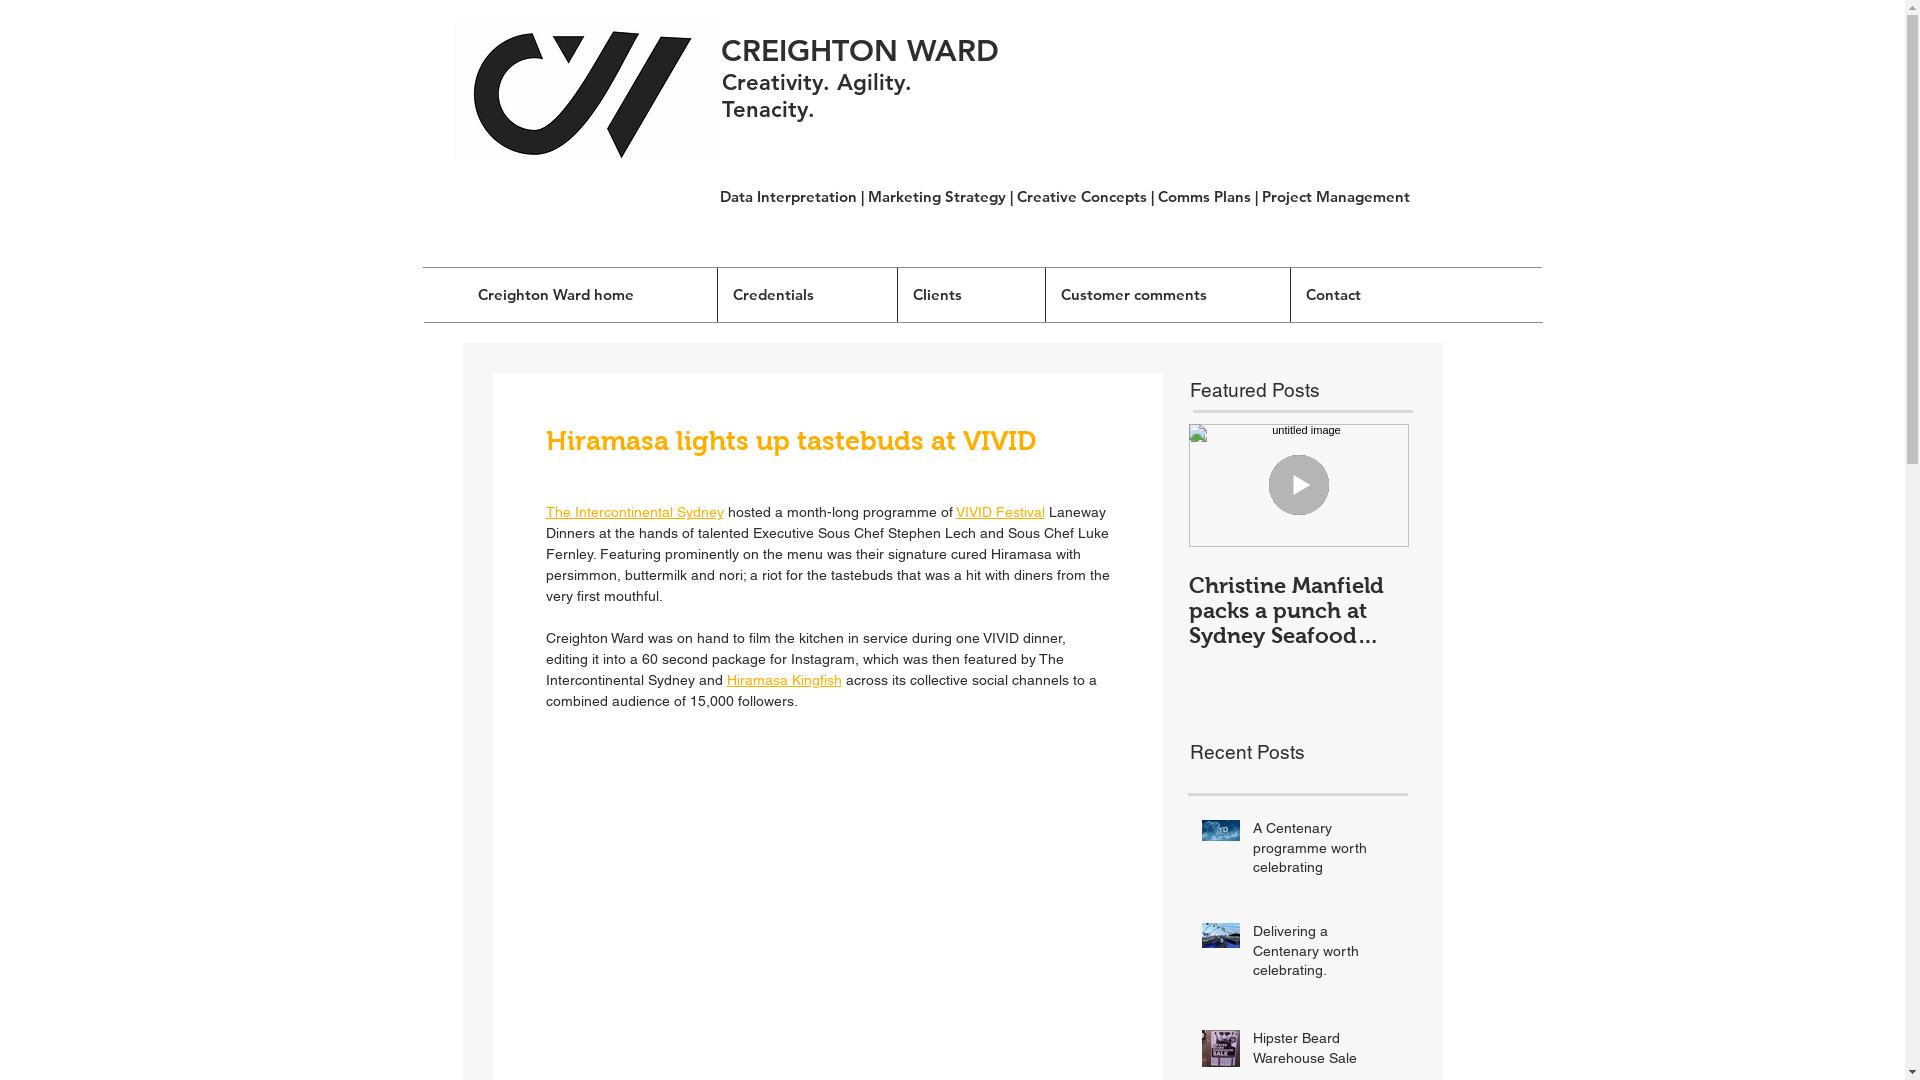 The height and width of the screenshot is (1080, 1920). I want to click on Contact, so click(1366, 294).